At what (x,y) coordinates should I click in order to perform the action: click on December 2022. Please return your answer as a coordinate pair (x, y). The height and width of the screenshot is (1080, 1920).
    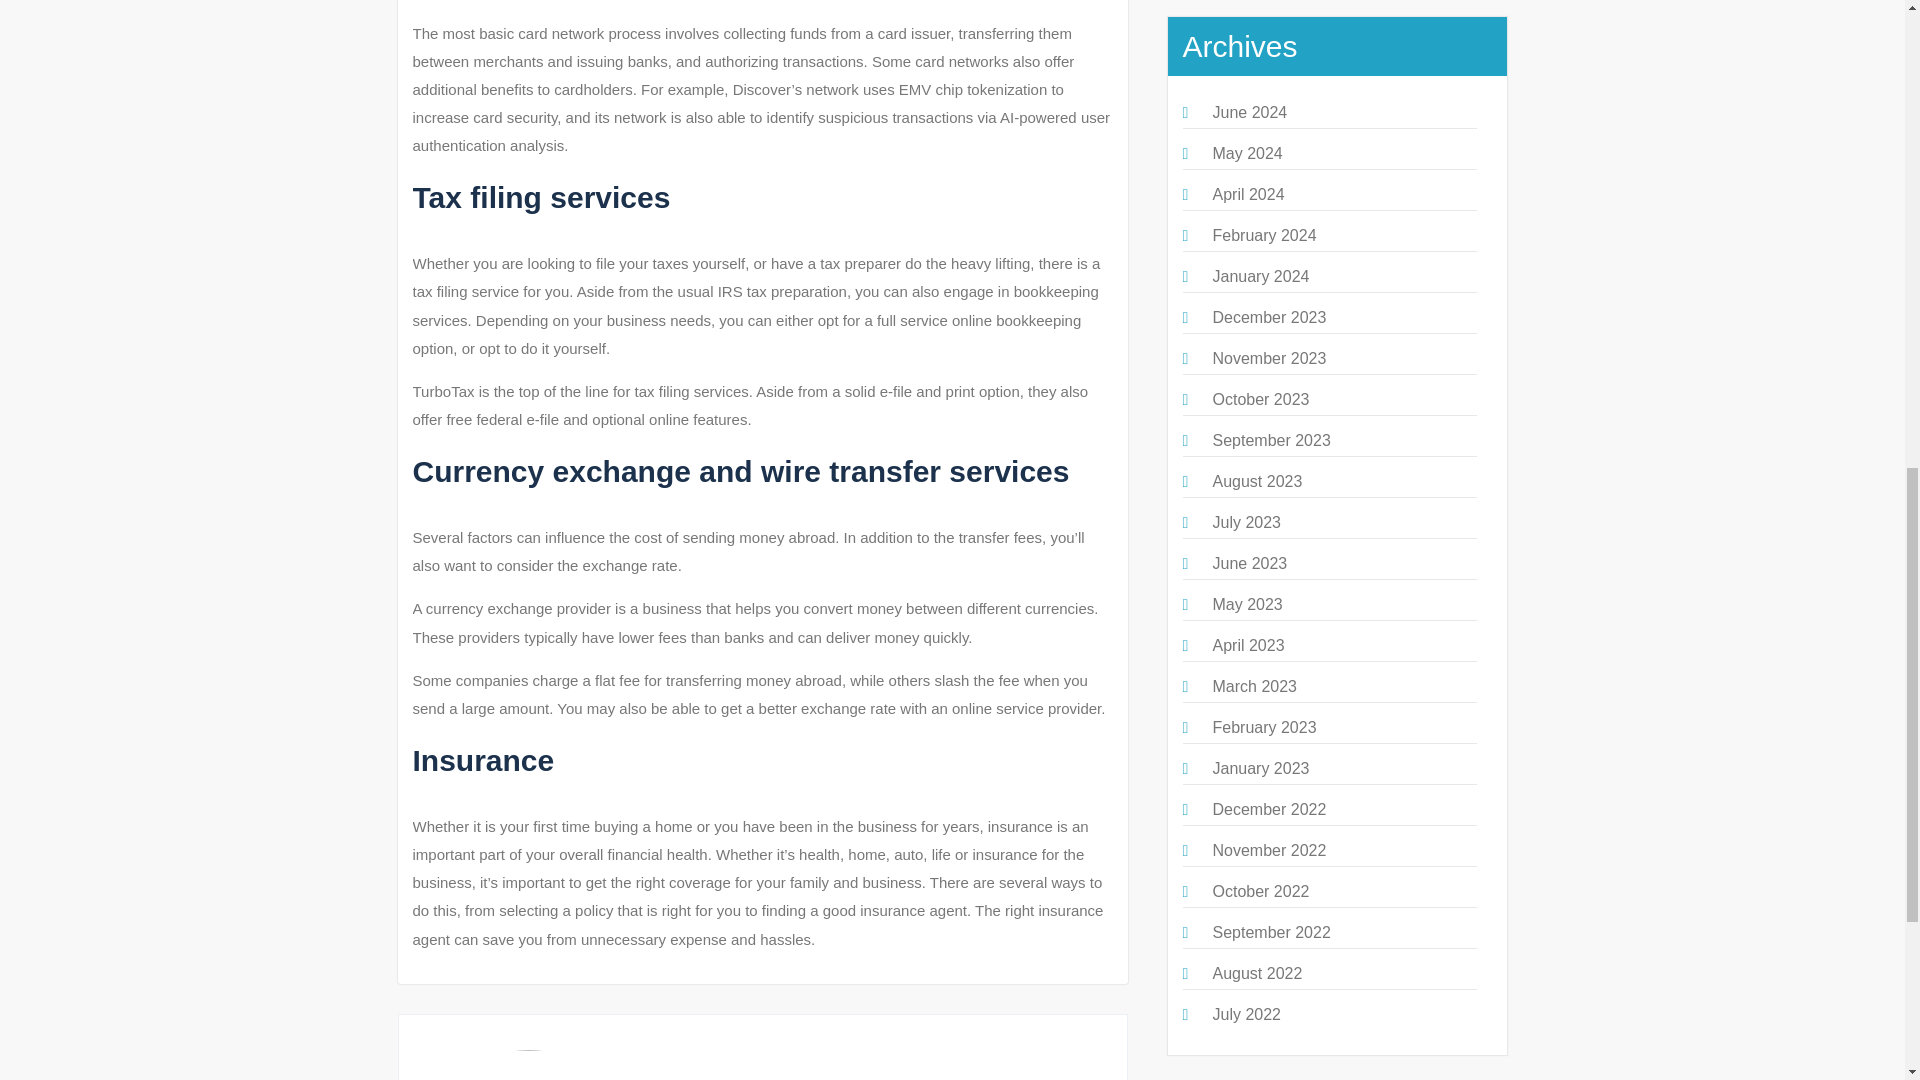
    Looking at the image, I should click on (1268, 809).